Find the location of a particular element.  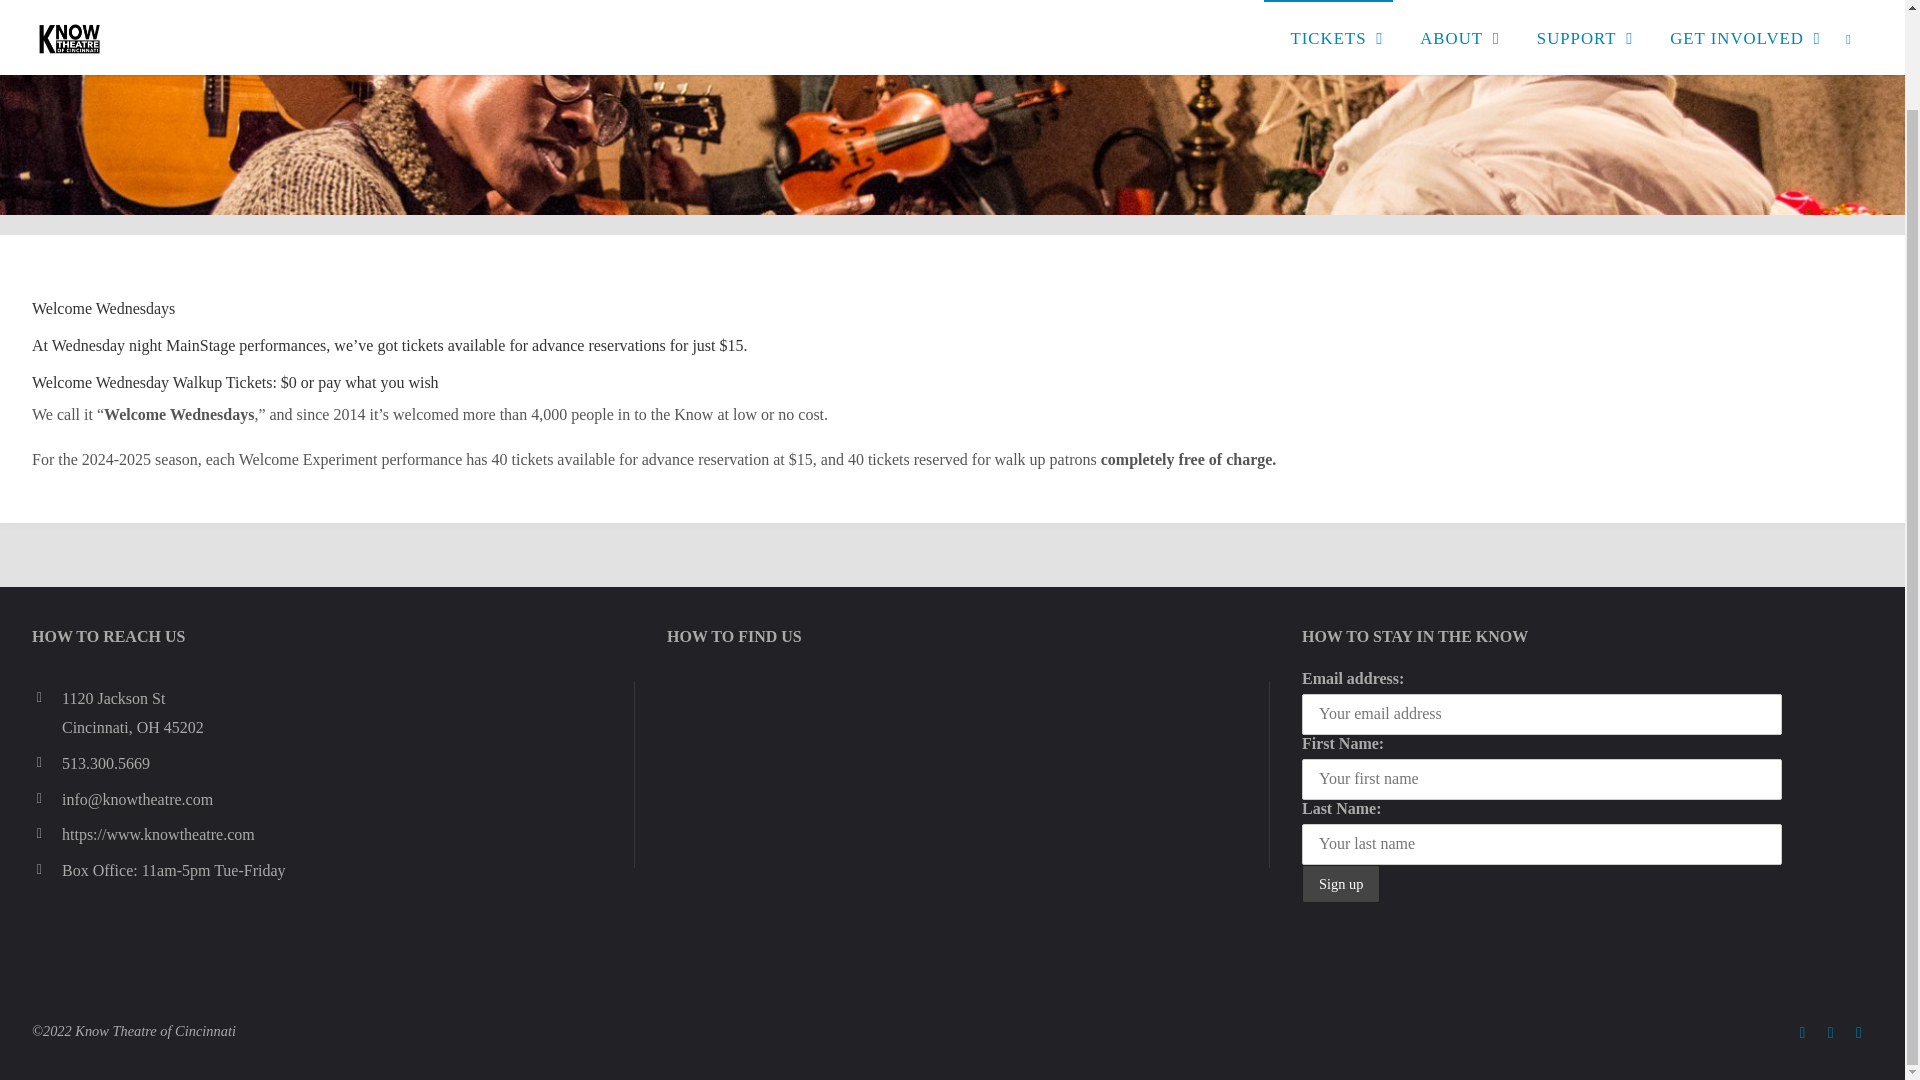

Cincinnati's Theatrical Playground is located at coordinates (185, 36).